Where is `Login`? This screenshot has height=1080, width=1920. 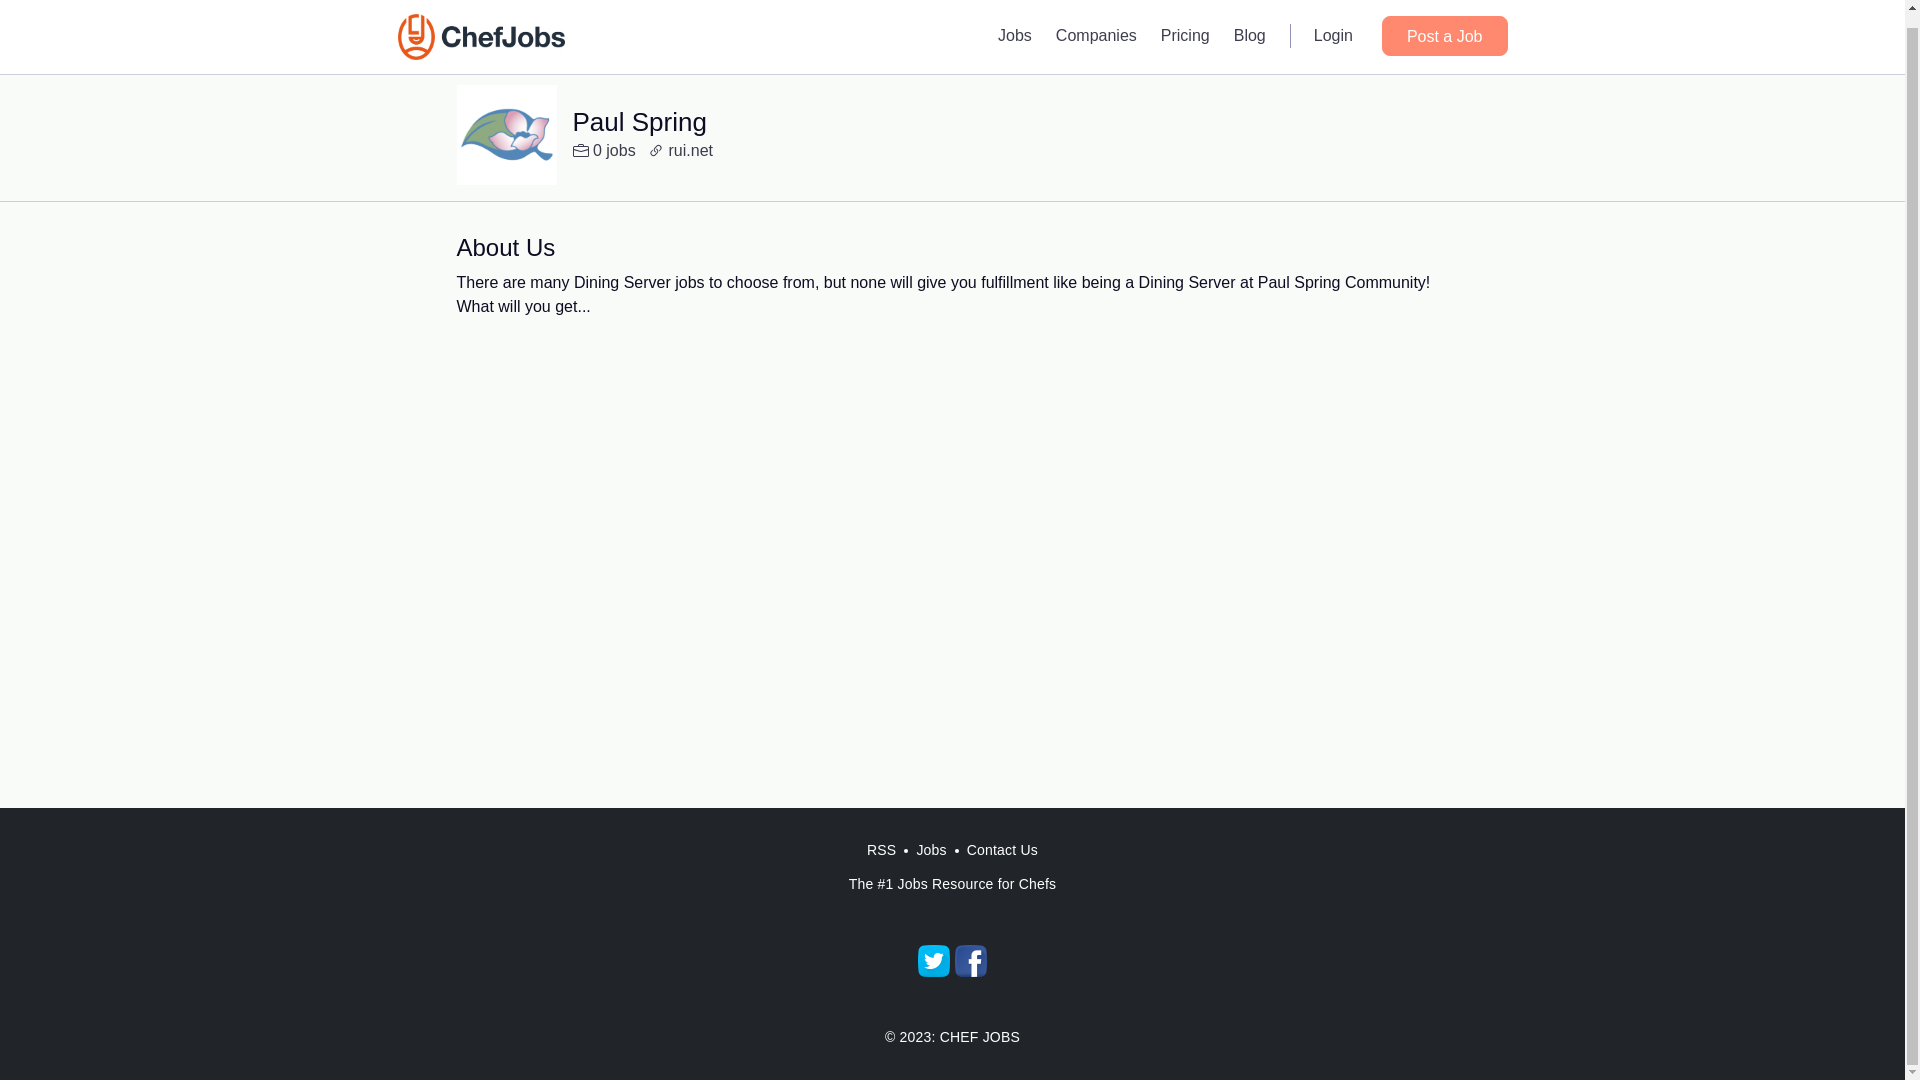 Login is located at coordinates (1333, 24).